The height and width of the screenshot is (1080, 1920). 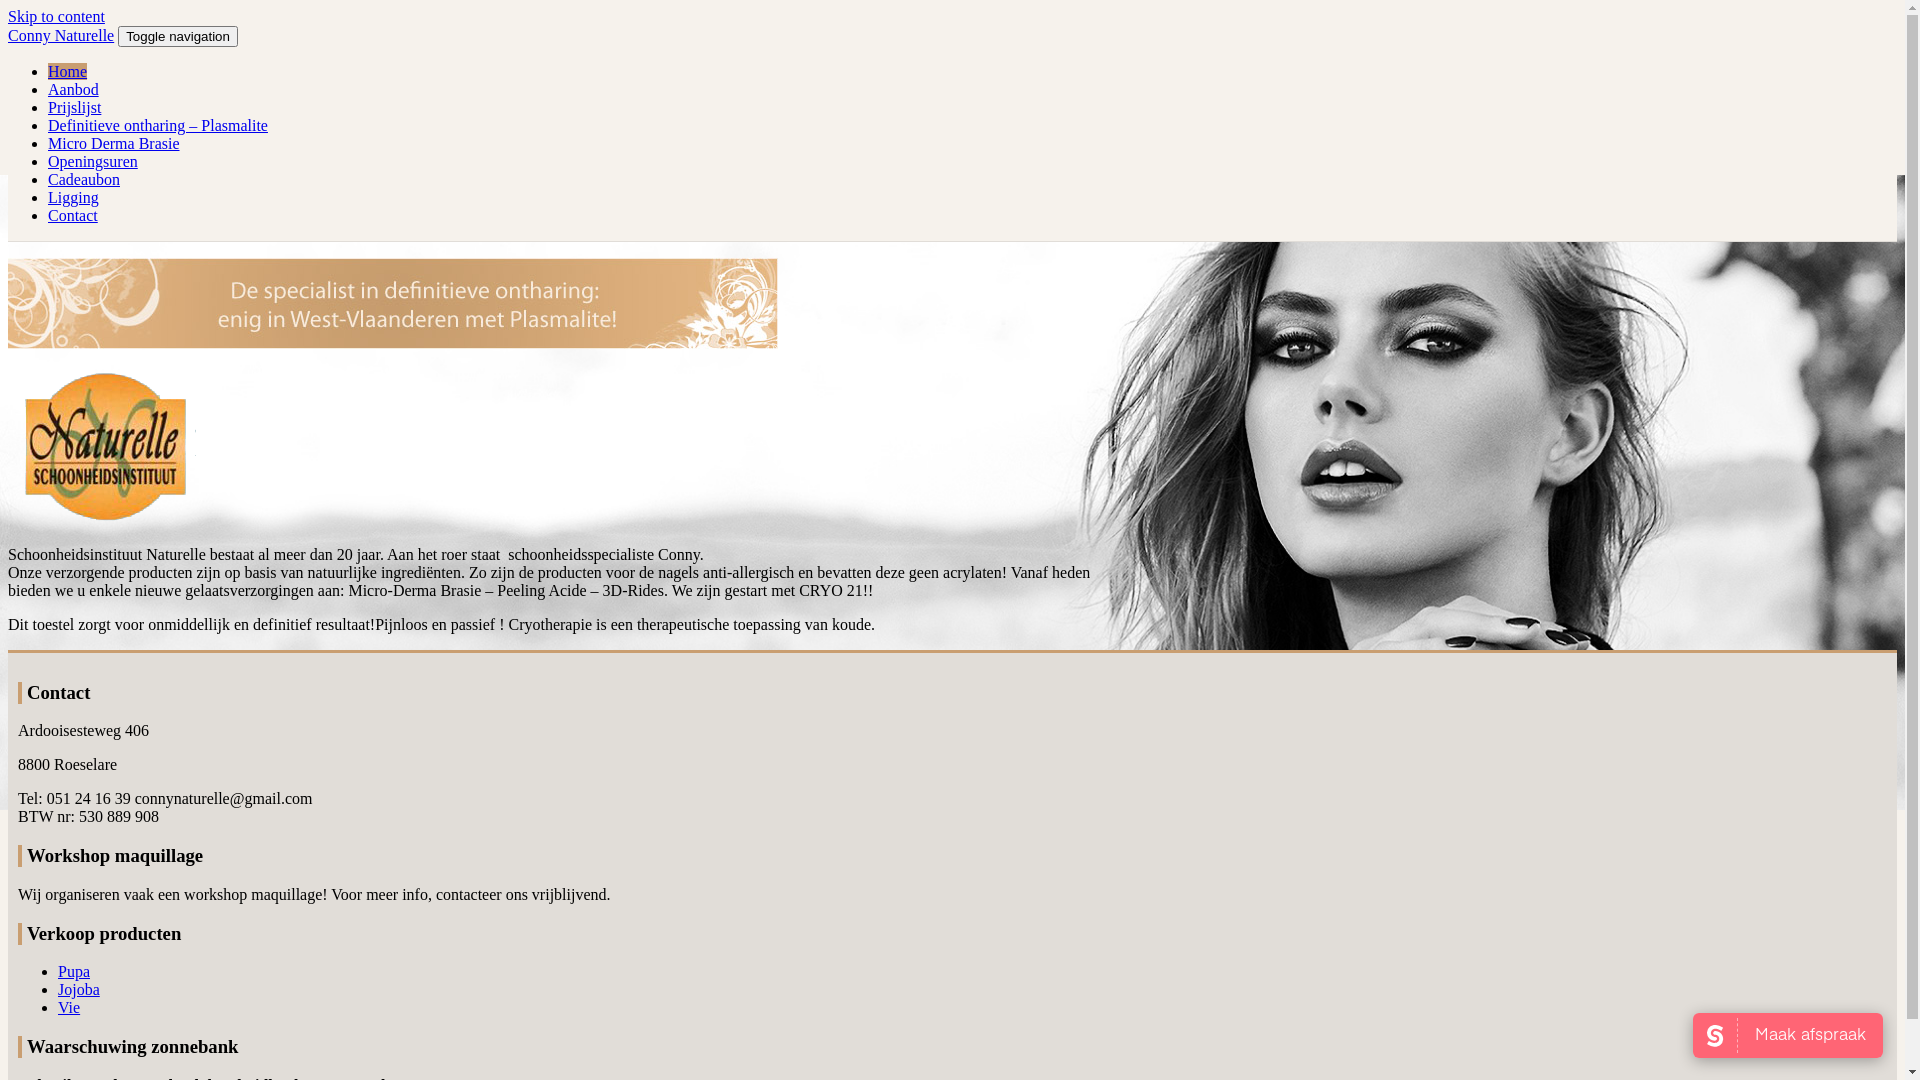 I want to click on Toggle navigation, so click(x=178, y=36).